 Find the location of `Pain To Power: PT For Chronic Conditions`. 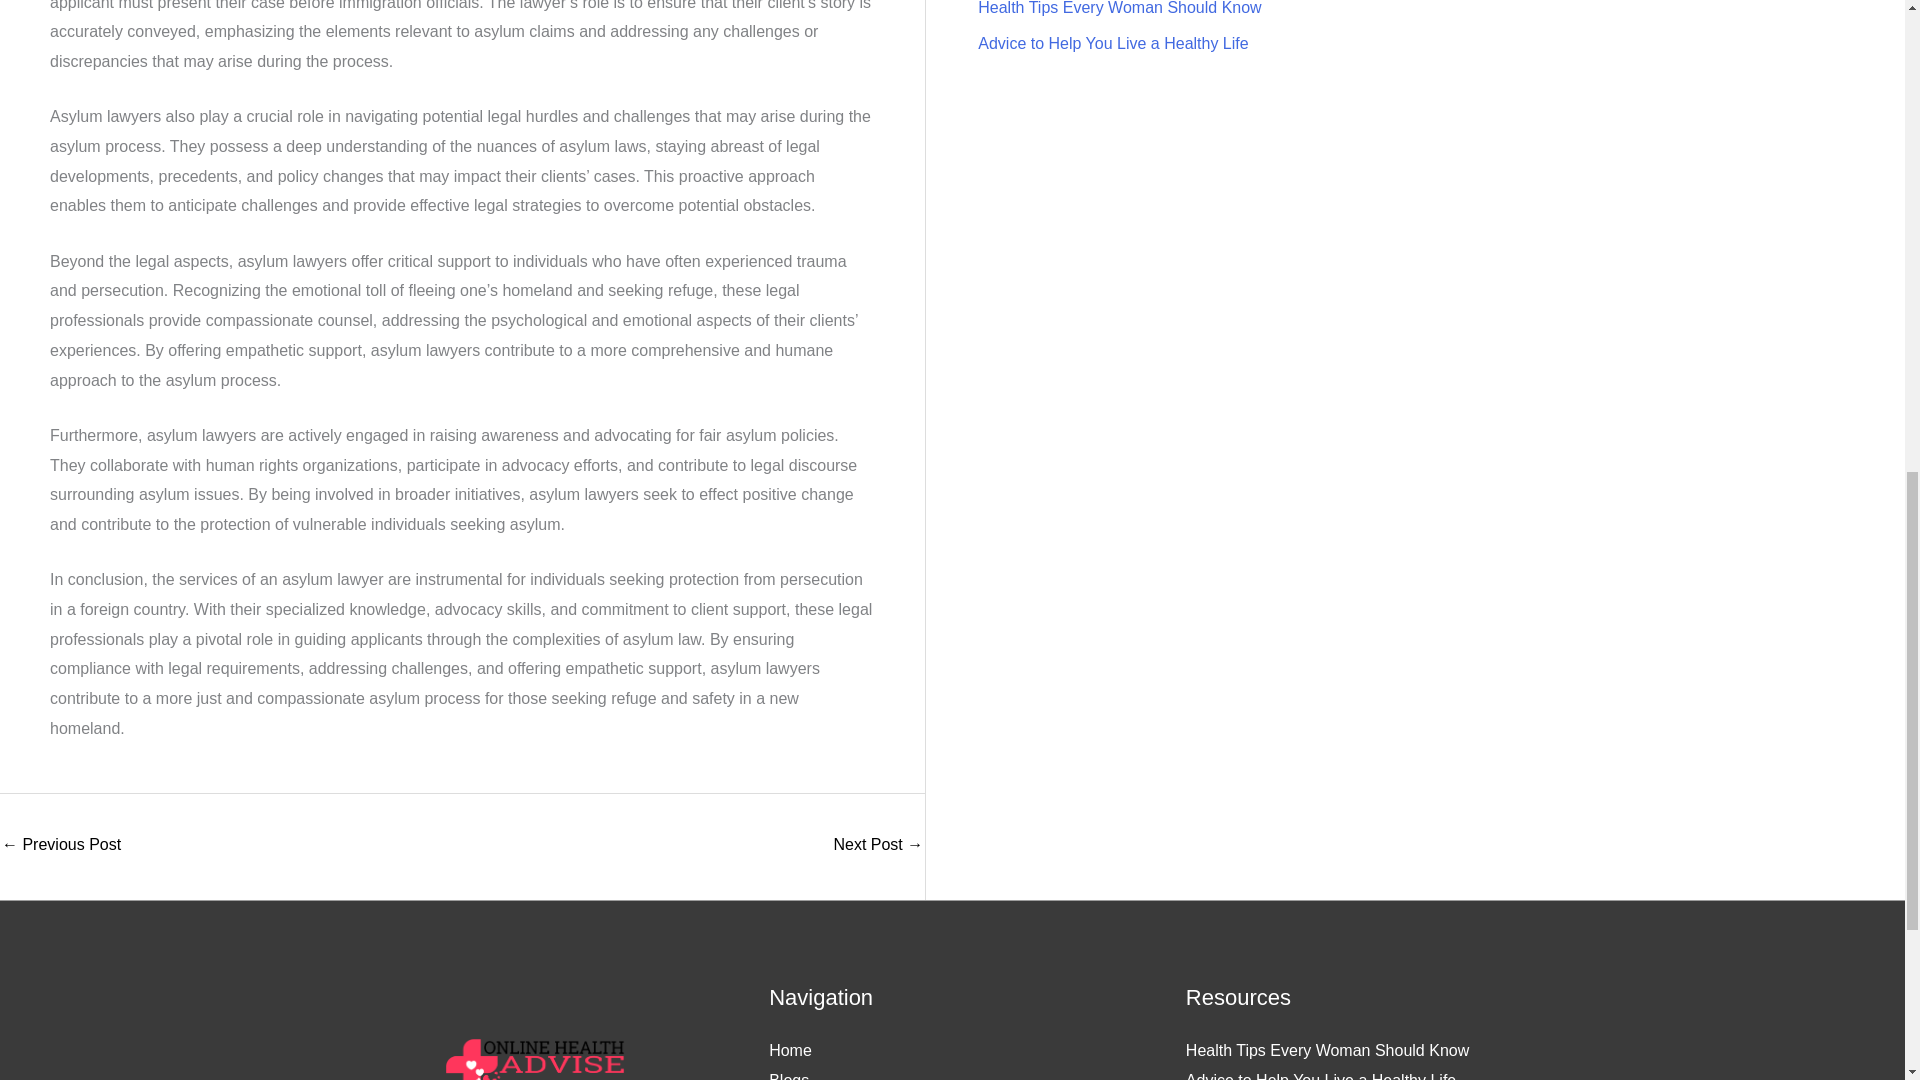

Pain To Power: PT For Chronic Conditions is located at coordinates (60, 846).